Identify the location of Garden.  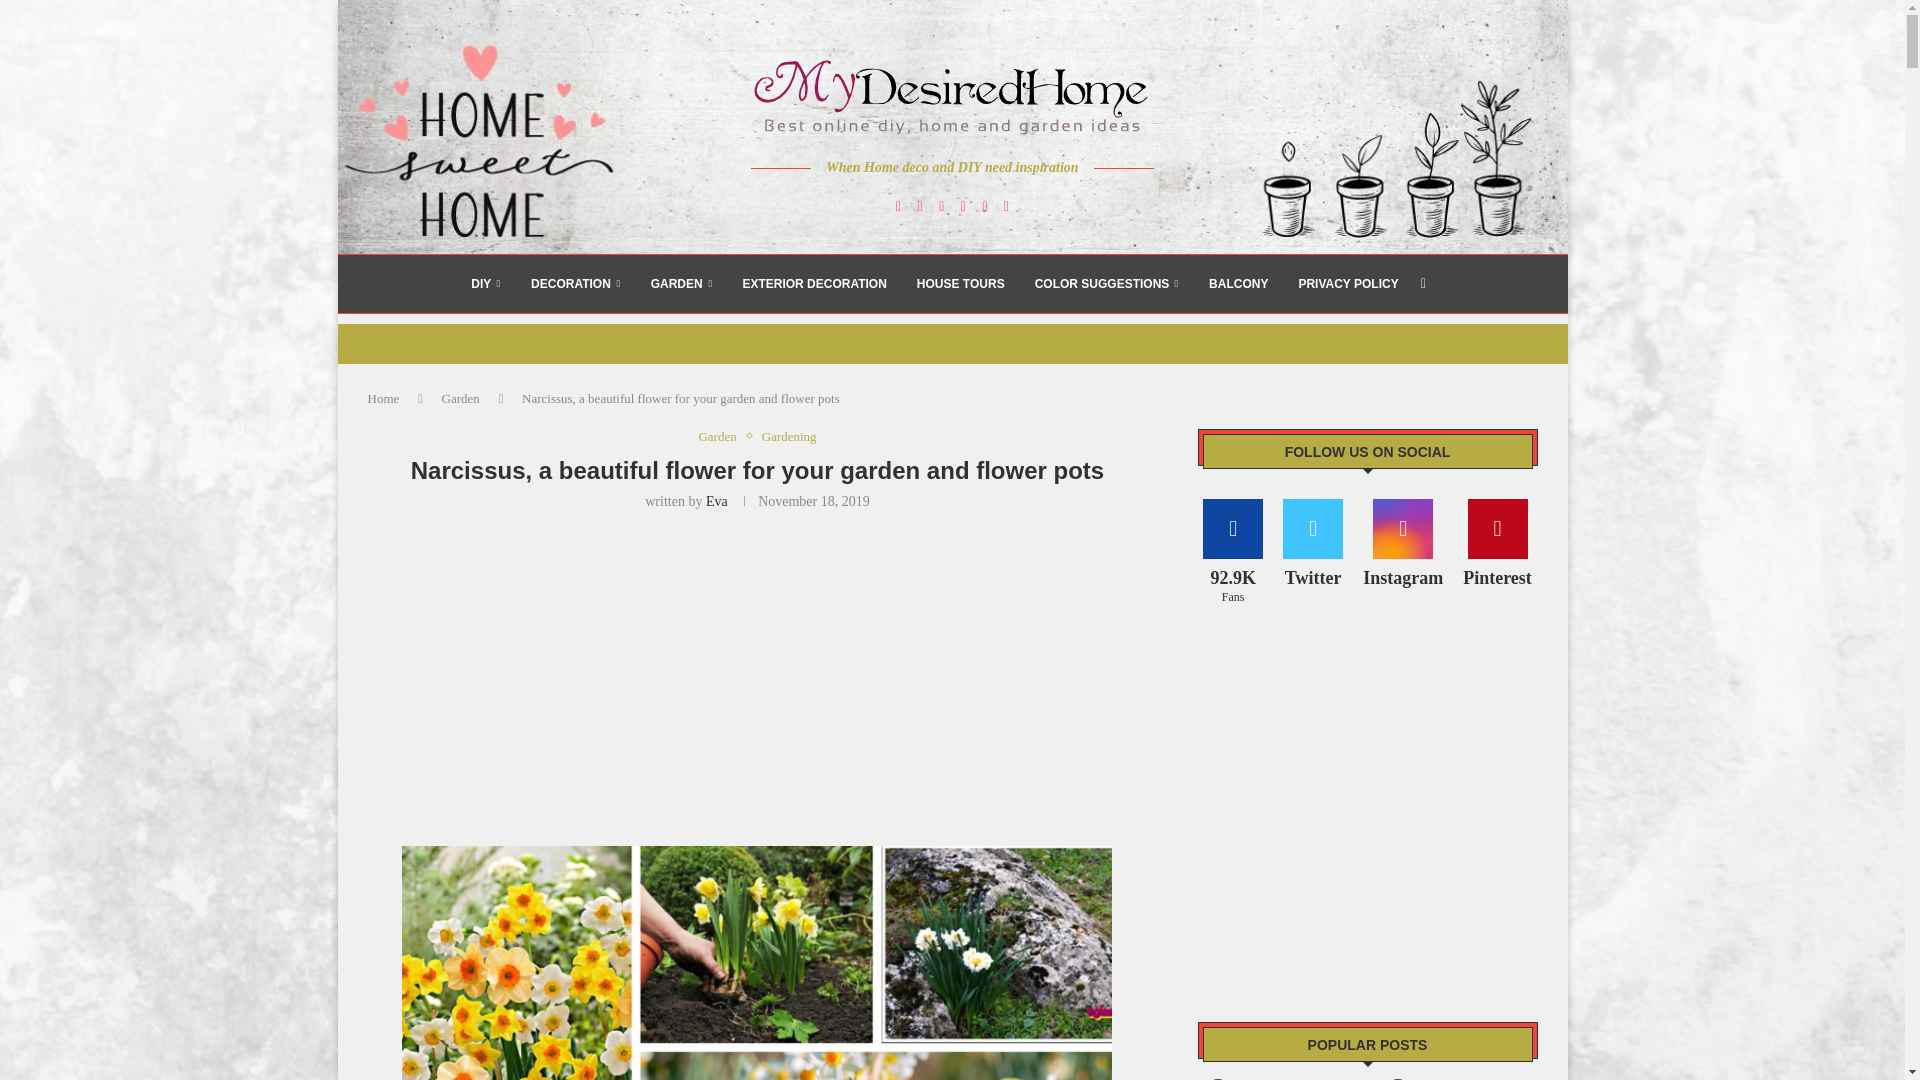
(722, 436).